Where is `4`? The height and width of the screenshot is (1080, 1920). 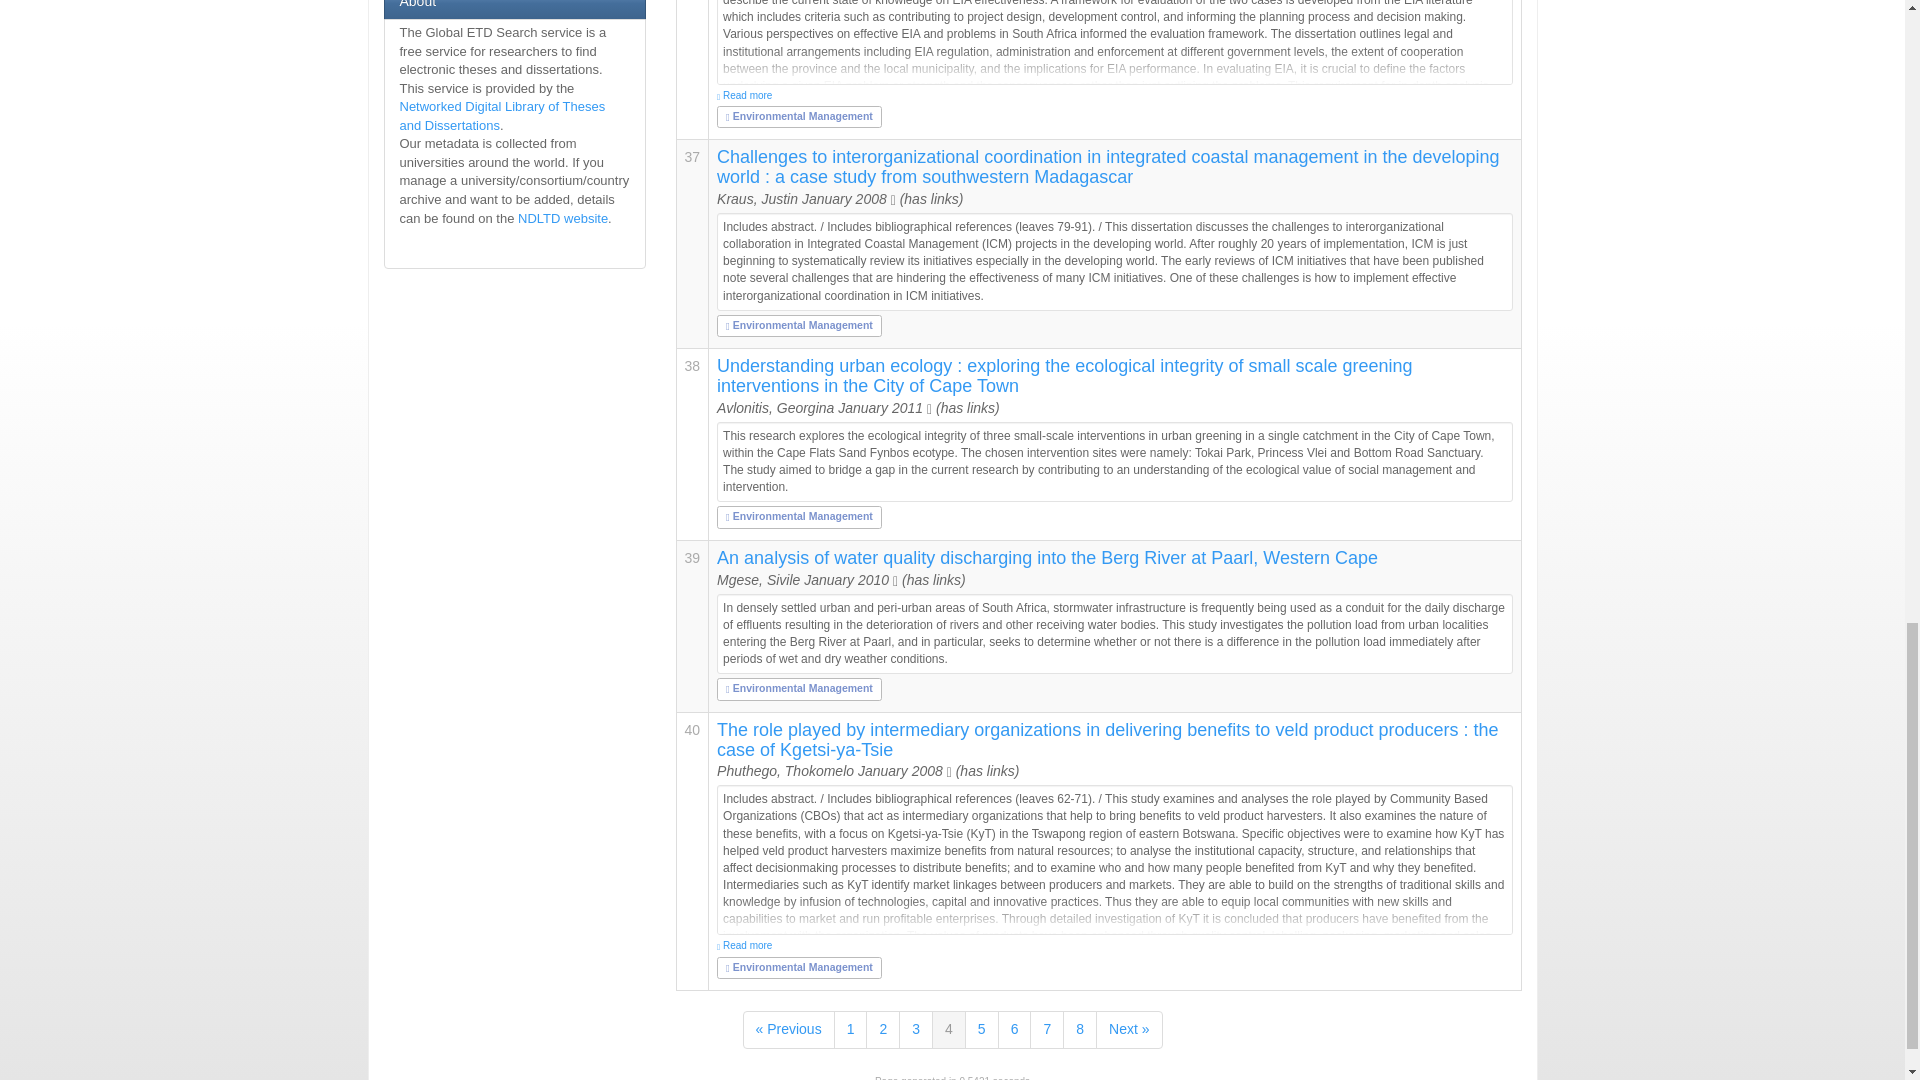
4 is located at coordinates (948, 1029).